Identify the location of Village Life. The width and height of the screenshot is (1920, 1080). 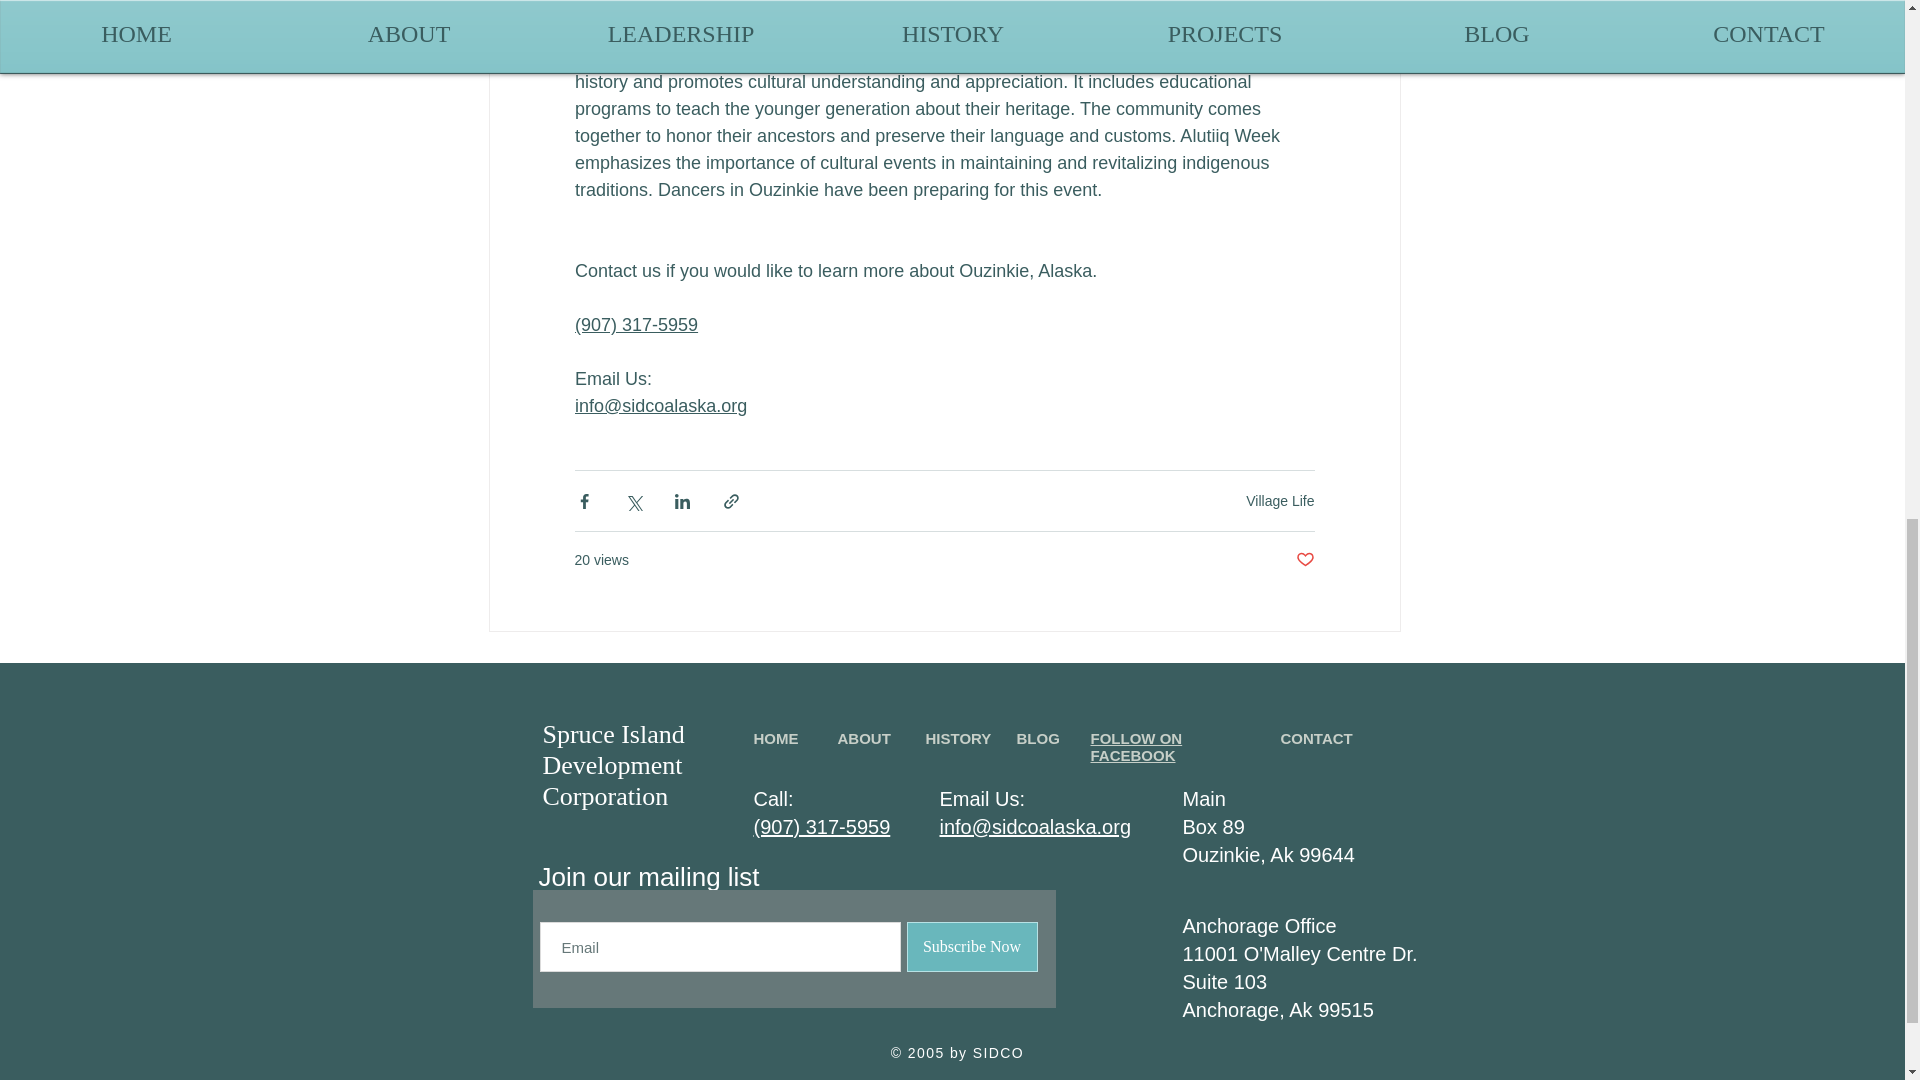
(1280, 500).